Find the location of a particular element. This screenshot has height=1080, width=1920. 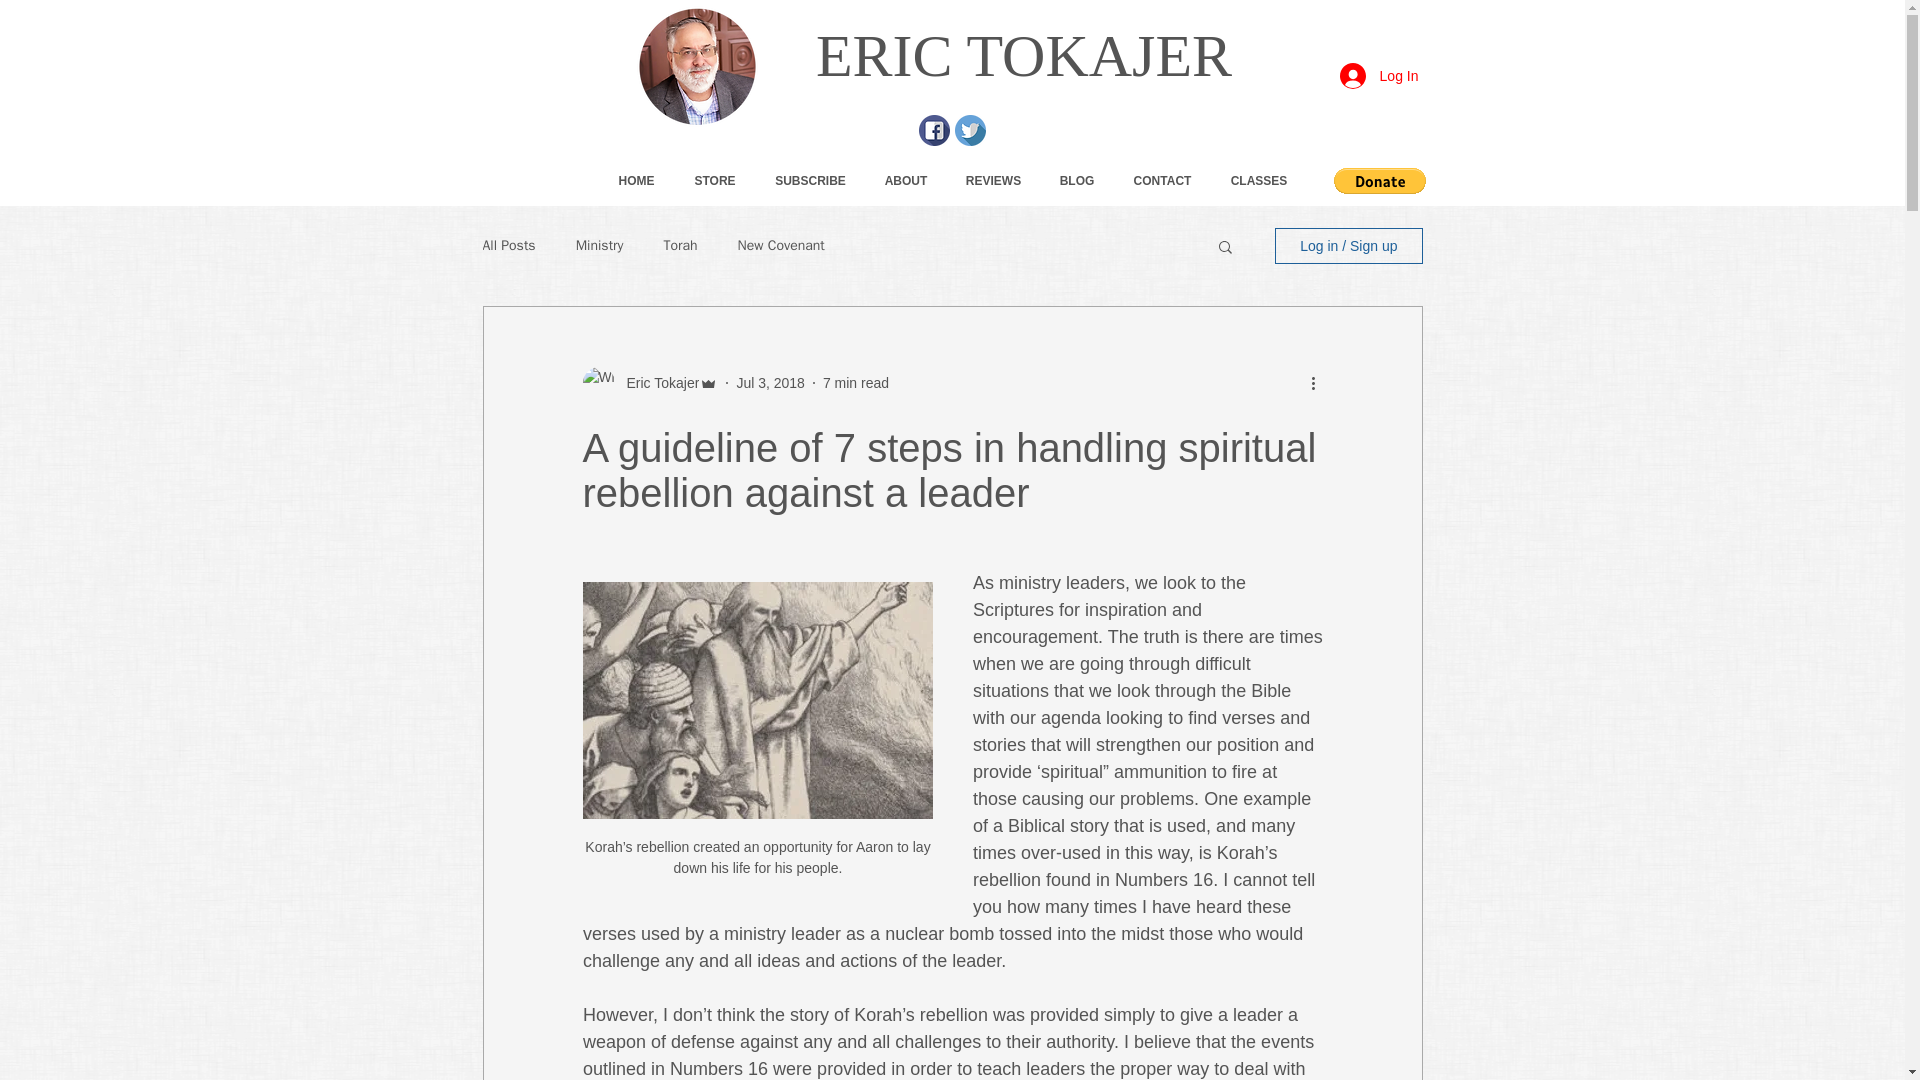

BLOG is located at coordinates (1076, 180).